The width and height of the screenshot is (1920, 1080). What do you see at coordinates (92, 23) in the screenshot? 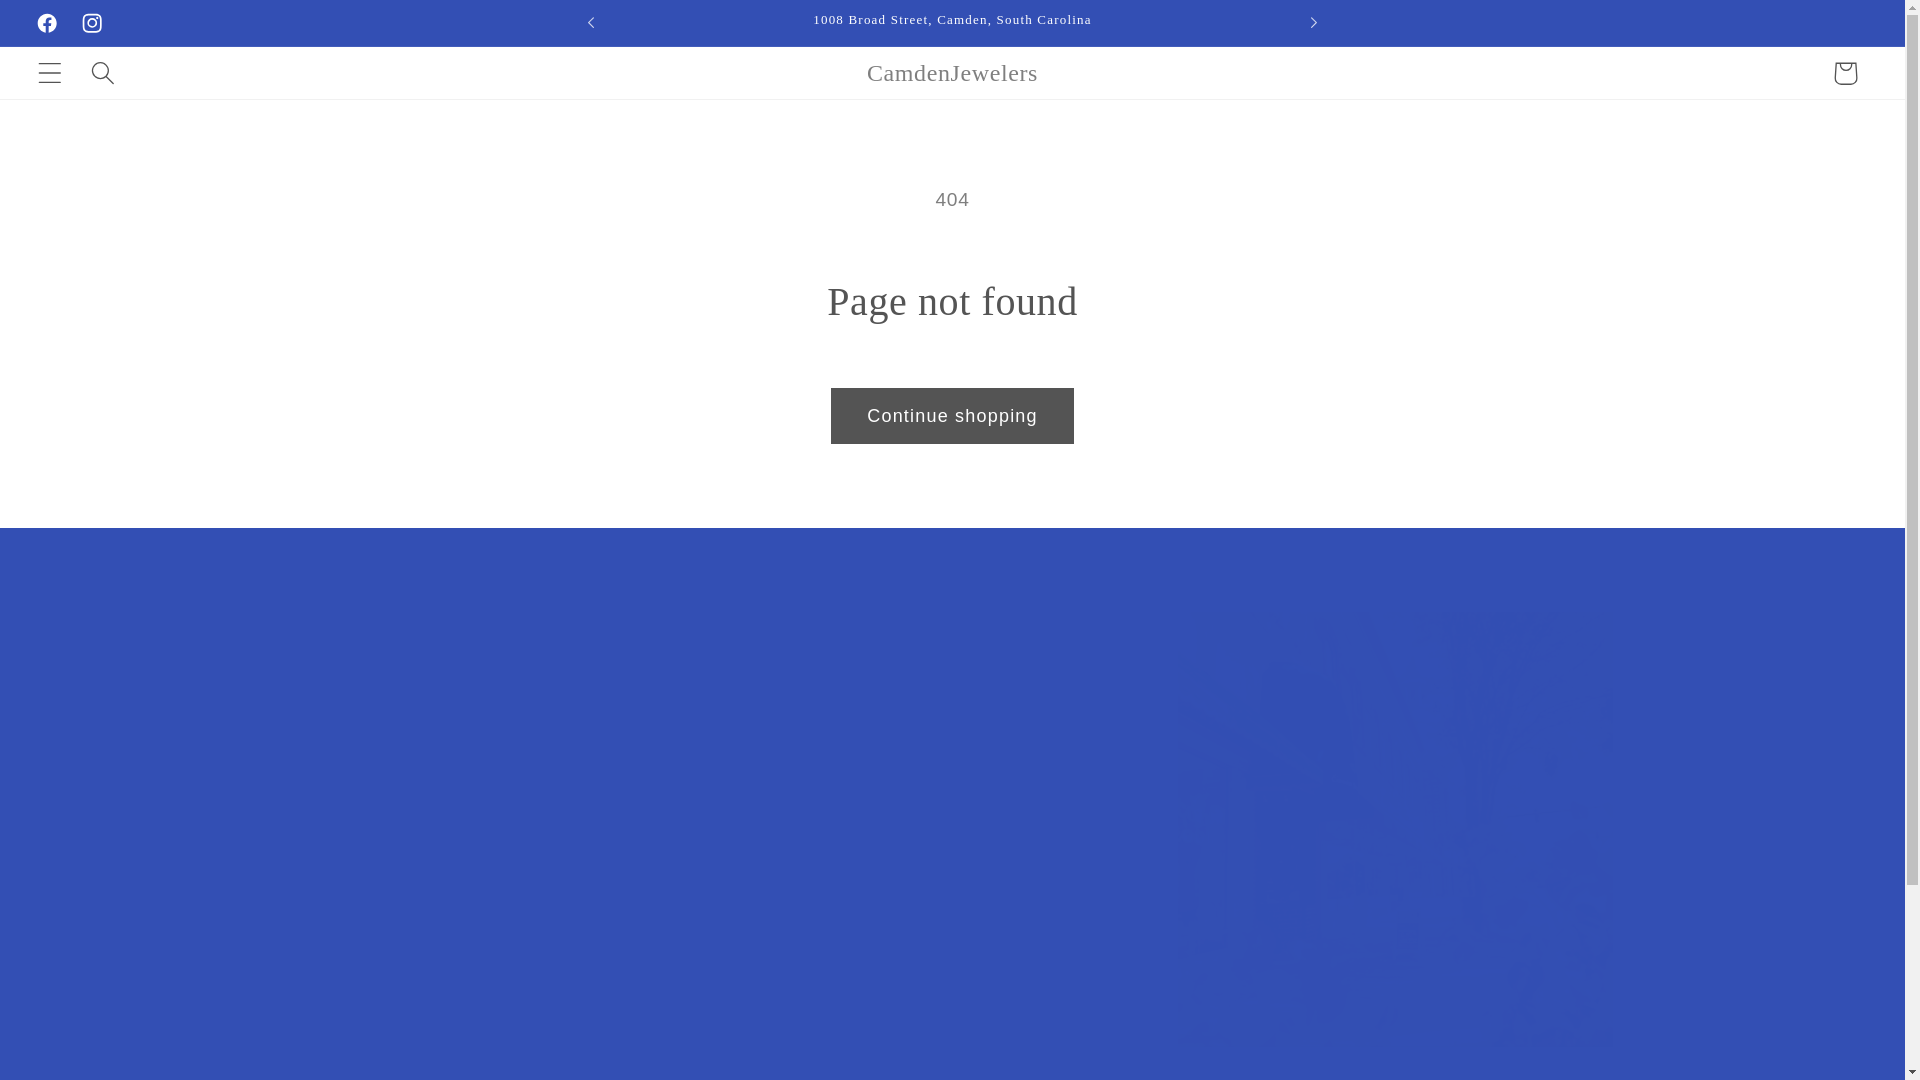
I see `Instagram` at bounding box center [92, 23].